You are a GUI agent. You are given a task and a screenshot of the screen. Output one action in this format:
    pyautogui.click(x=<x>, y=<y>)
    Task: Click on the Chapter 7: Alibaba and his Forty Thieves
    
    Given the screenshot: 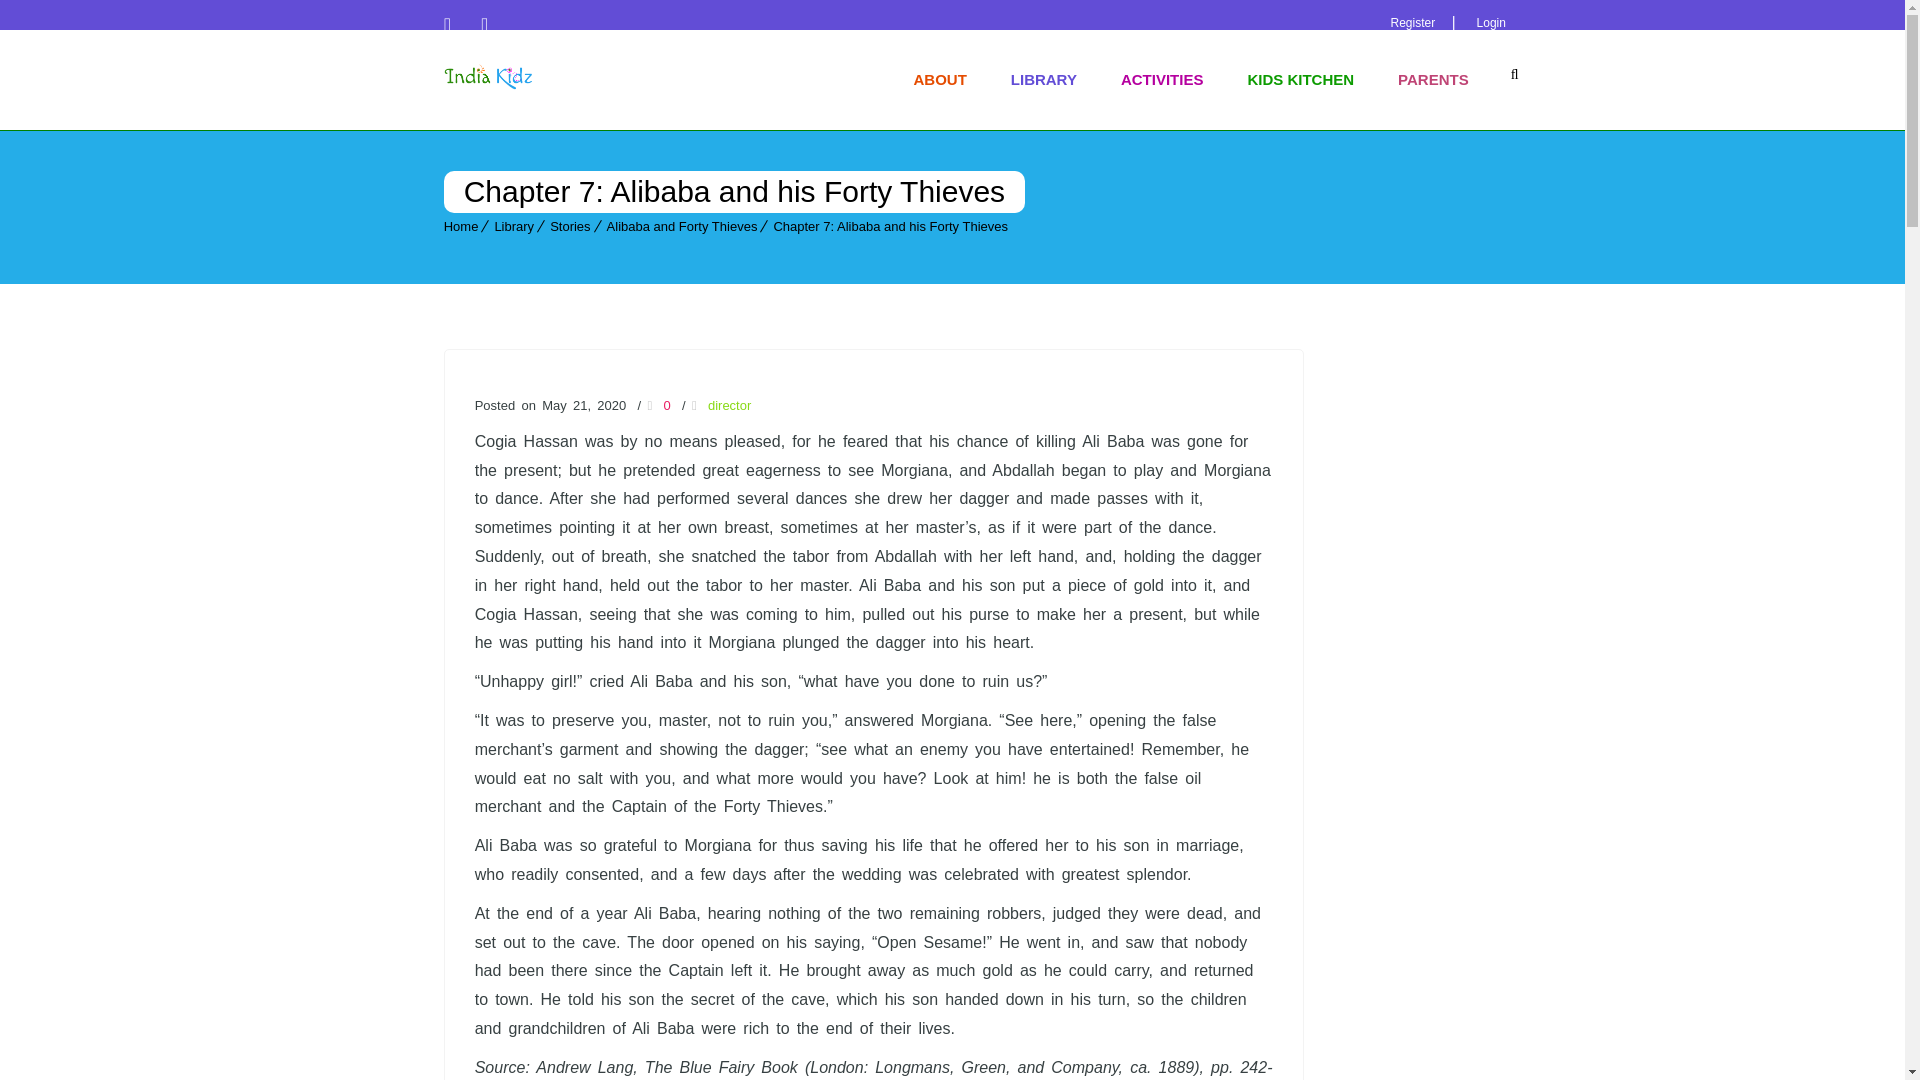 What is the action you would take?
    pyautogui.click(x=890, y=226)
    